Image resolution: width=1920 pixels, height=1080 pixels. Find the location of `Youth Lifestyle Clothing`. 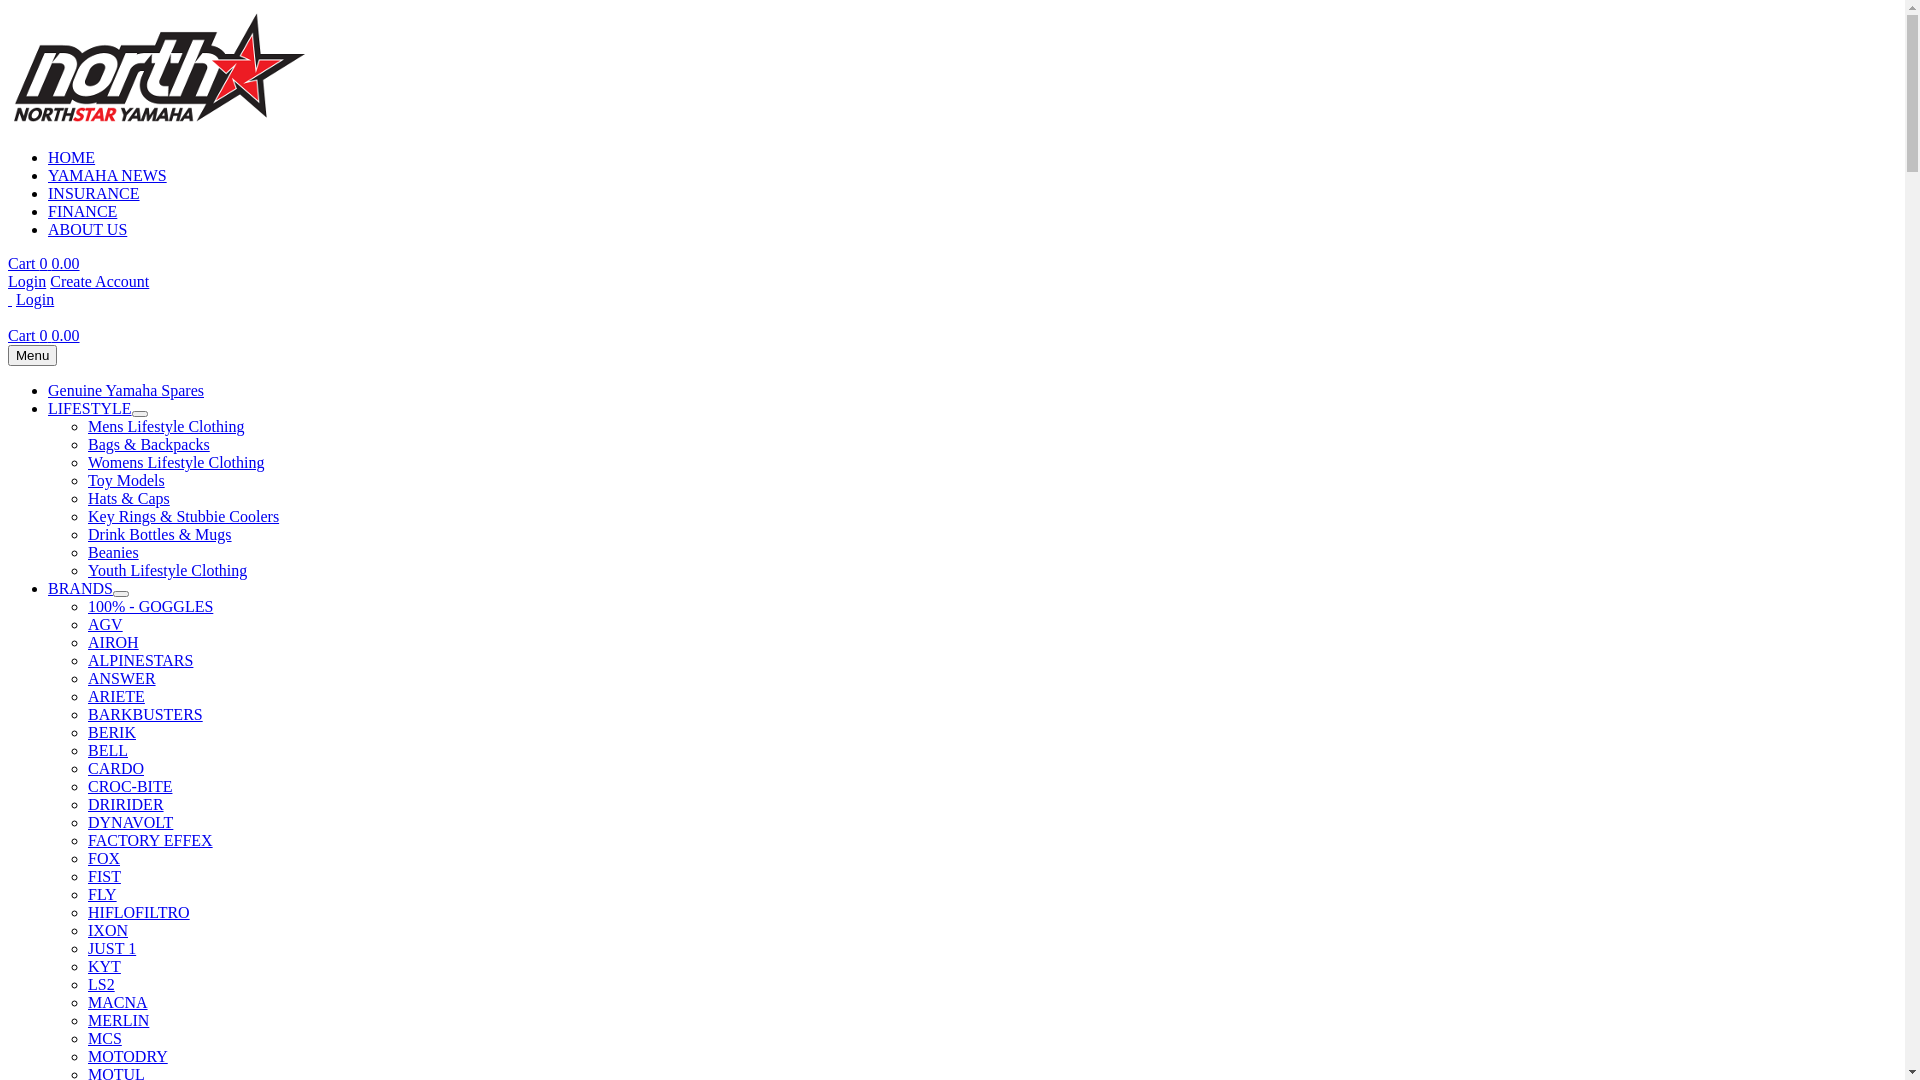

Youth Lifestyle Clothing is located at coordinates (167, 570).